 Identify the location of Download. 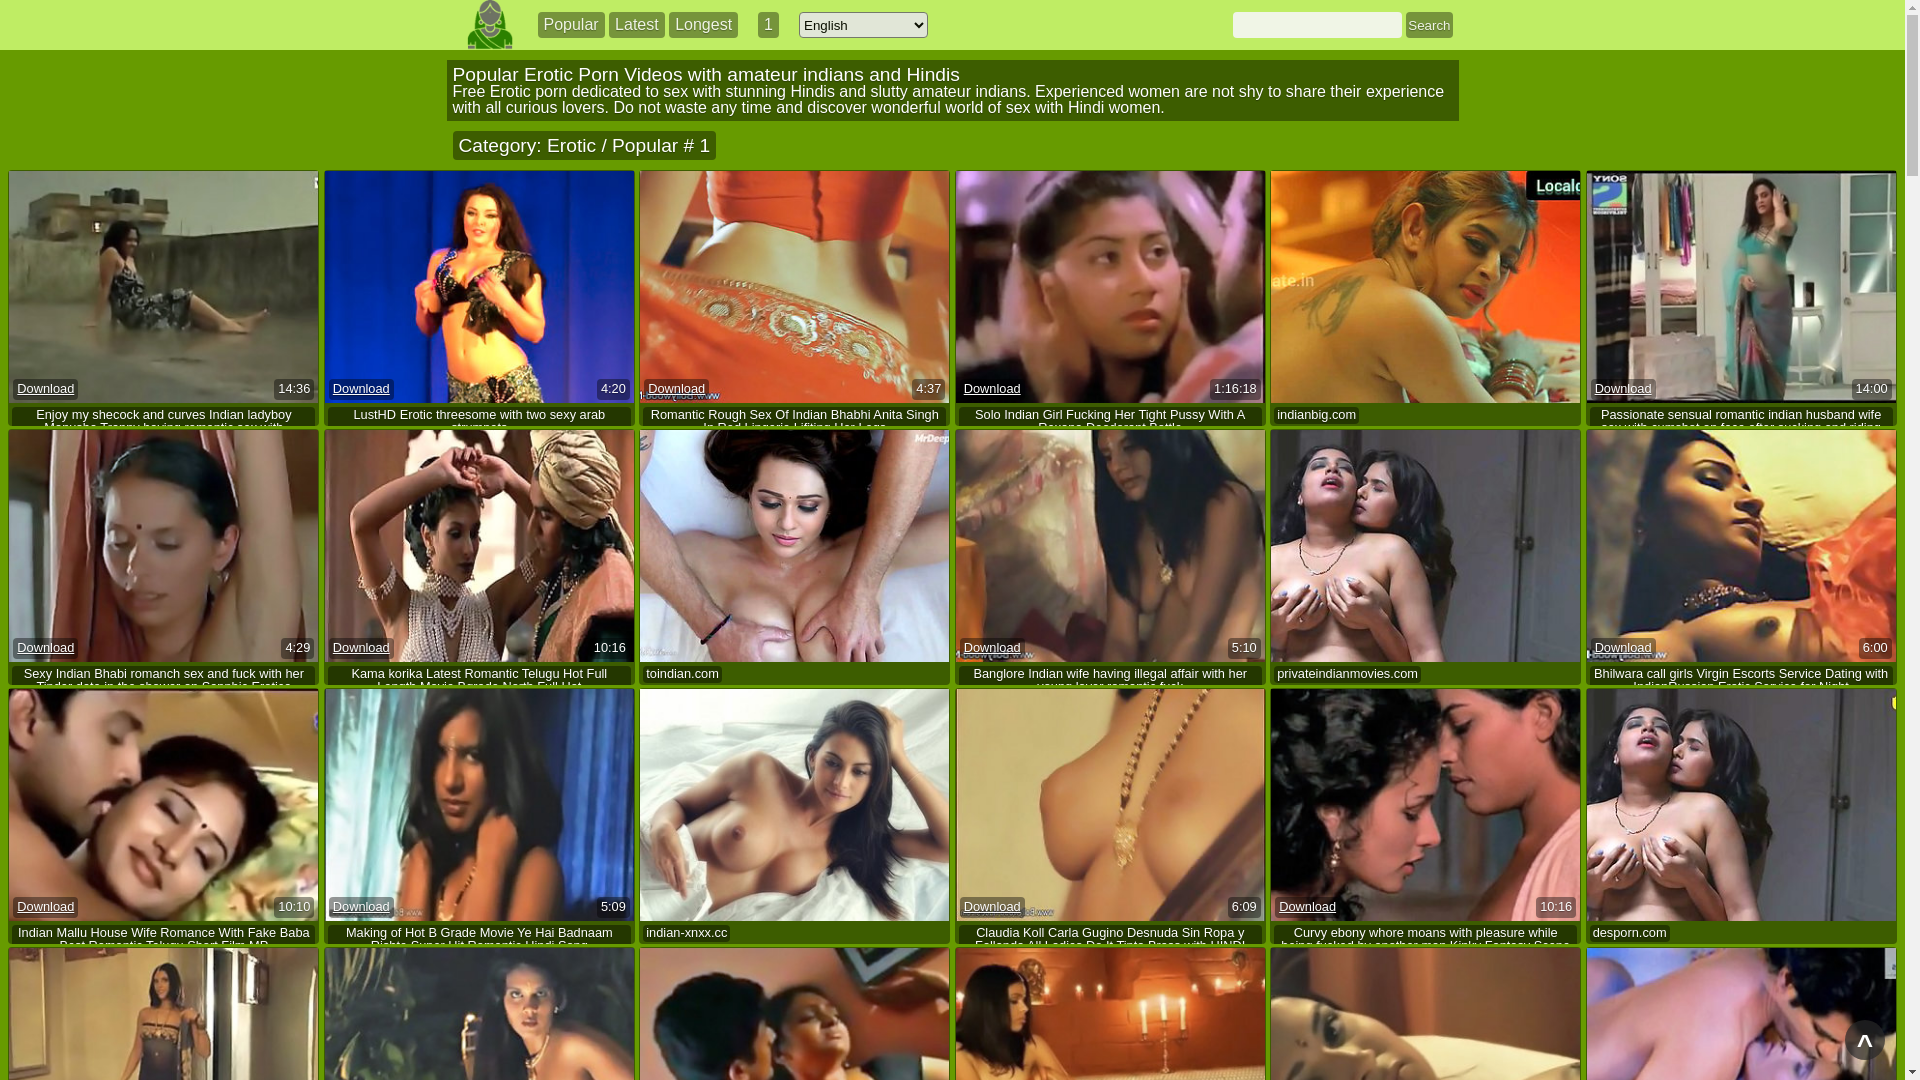
(46, 390).